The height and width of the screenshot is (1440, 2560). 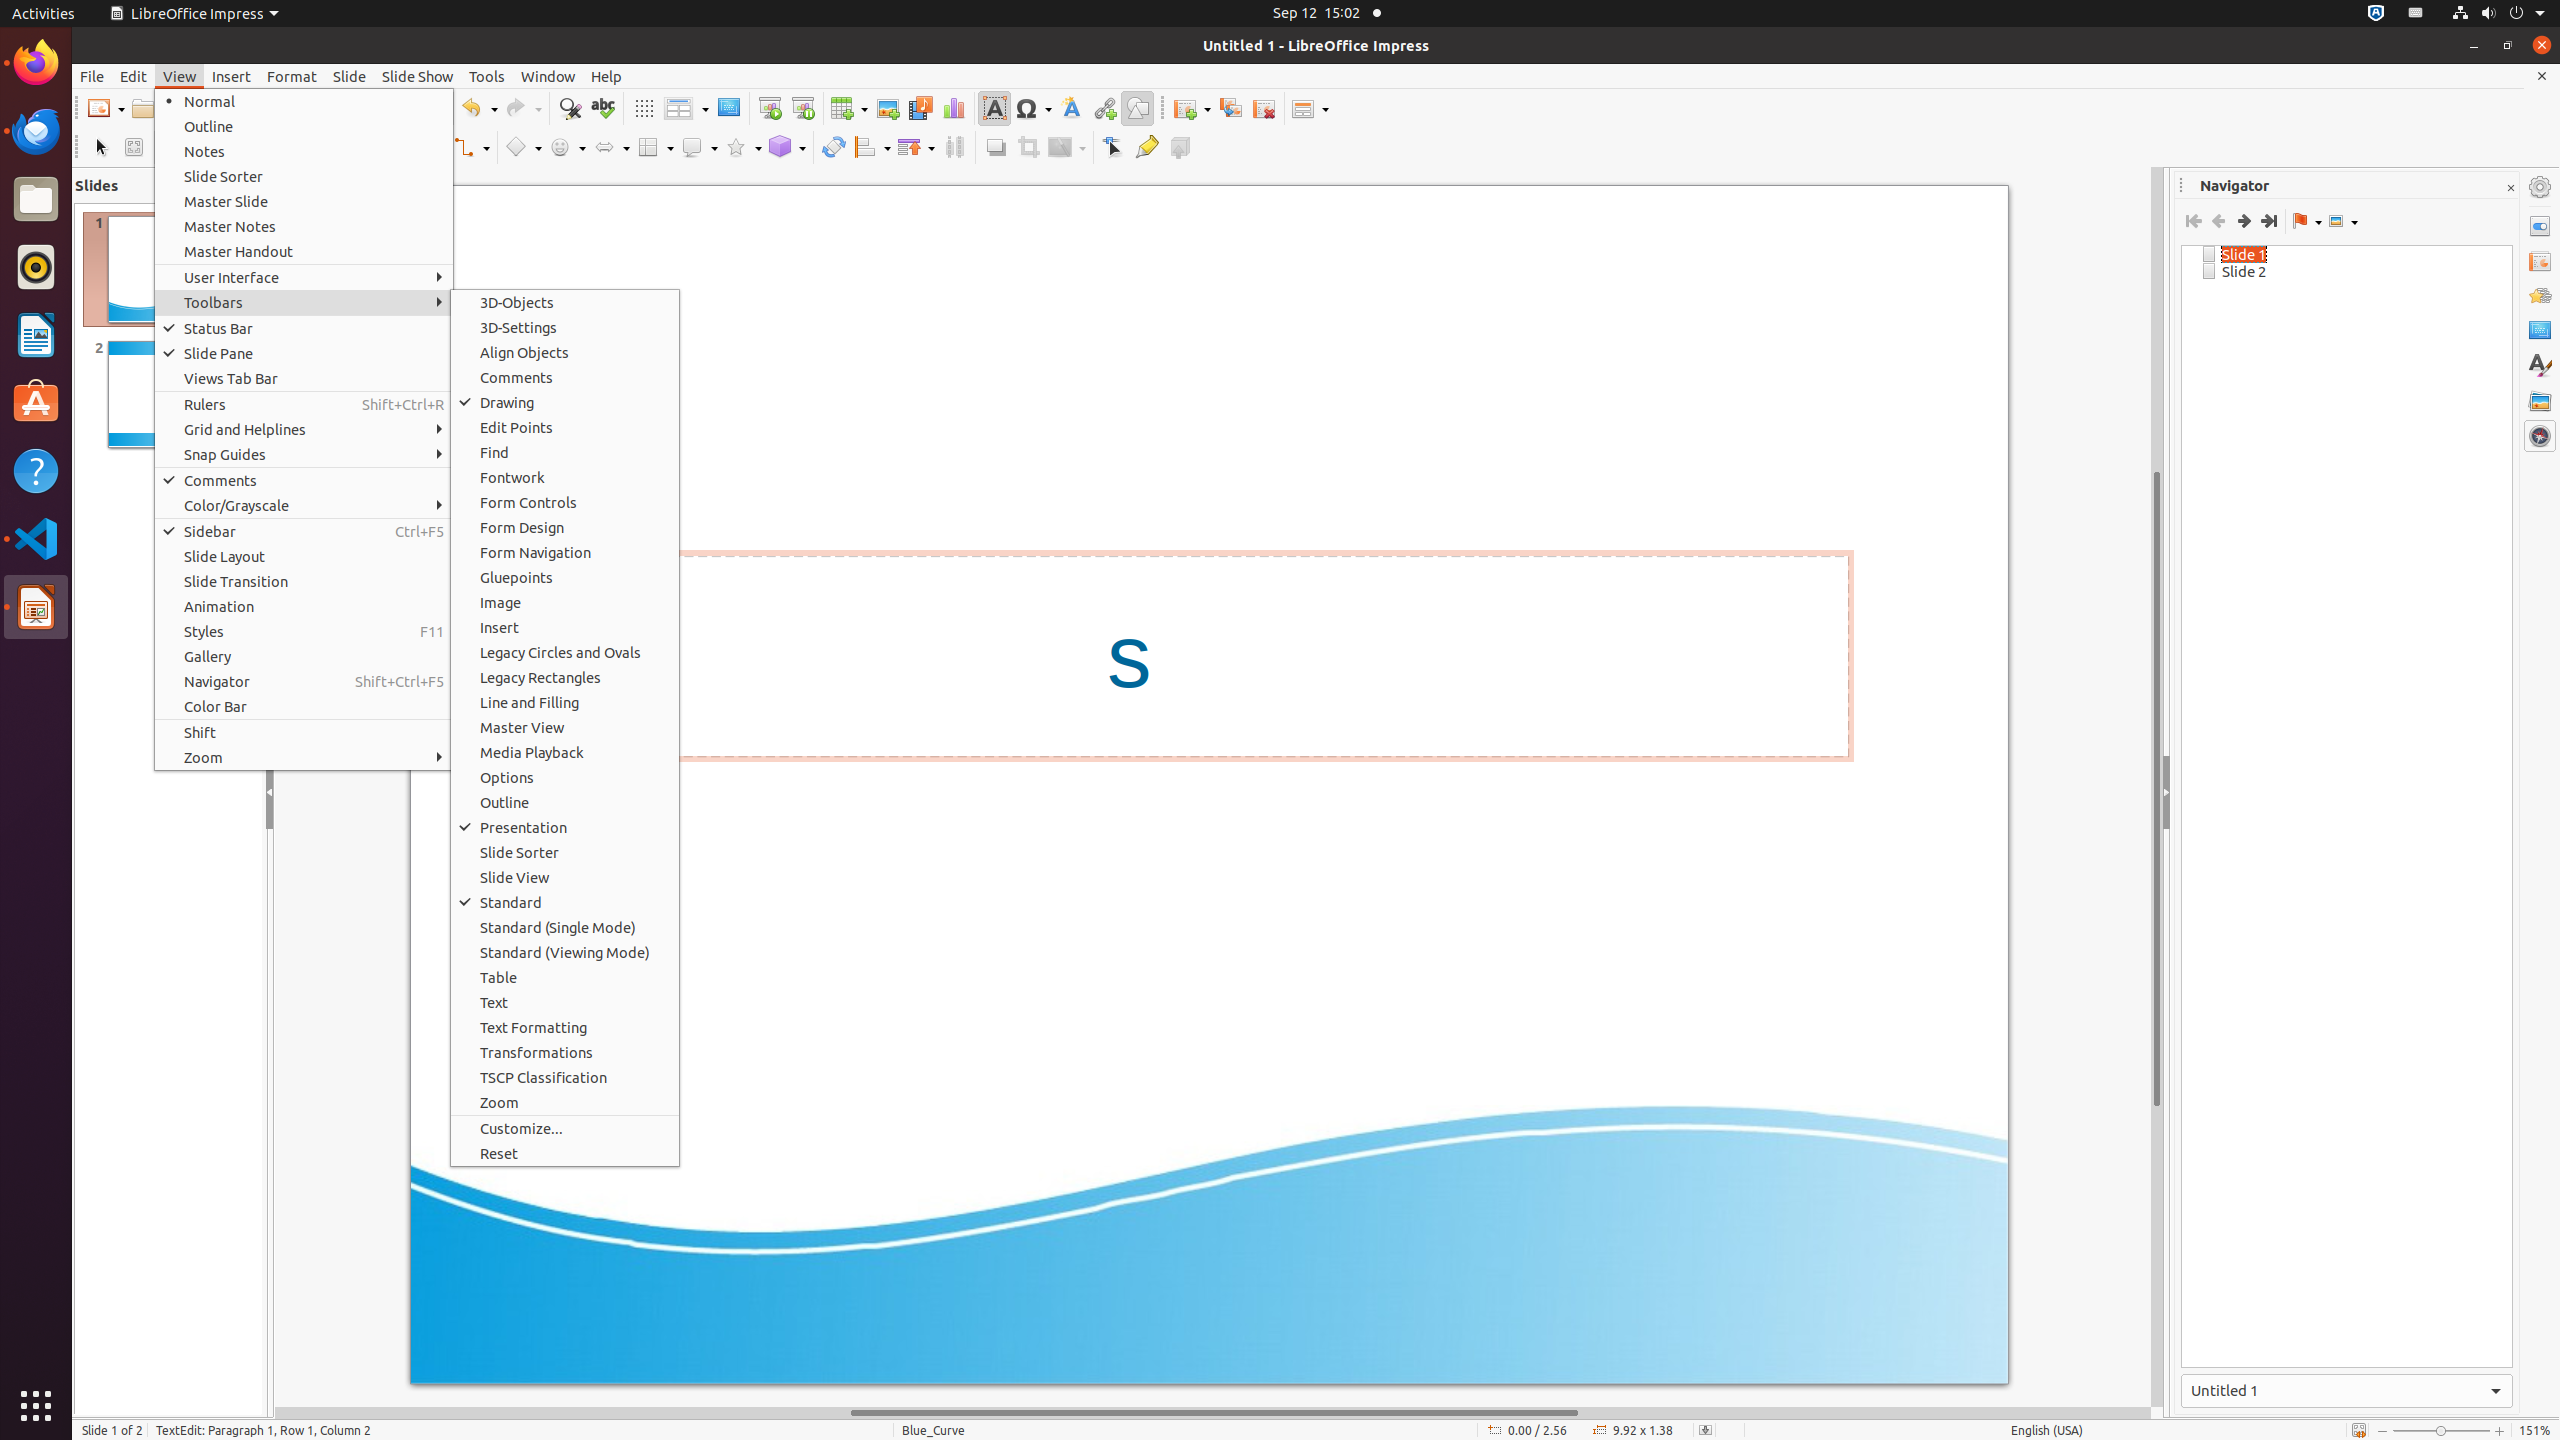 What do you see at coordinates (565, 928) in the screenshot?
I see `Standard (Single Mode)` at bounding box center [565, 928].